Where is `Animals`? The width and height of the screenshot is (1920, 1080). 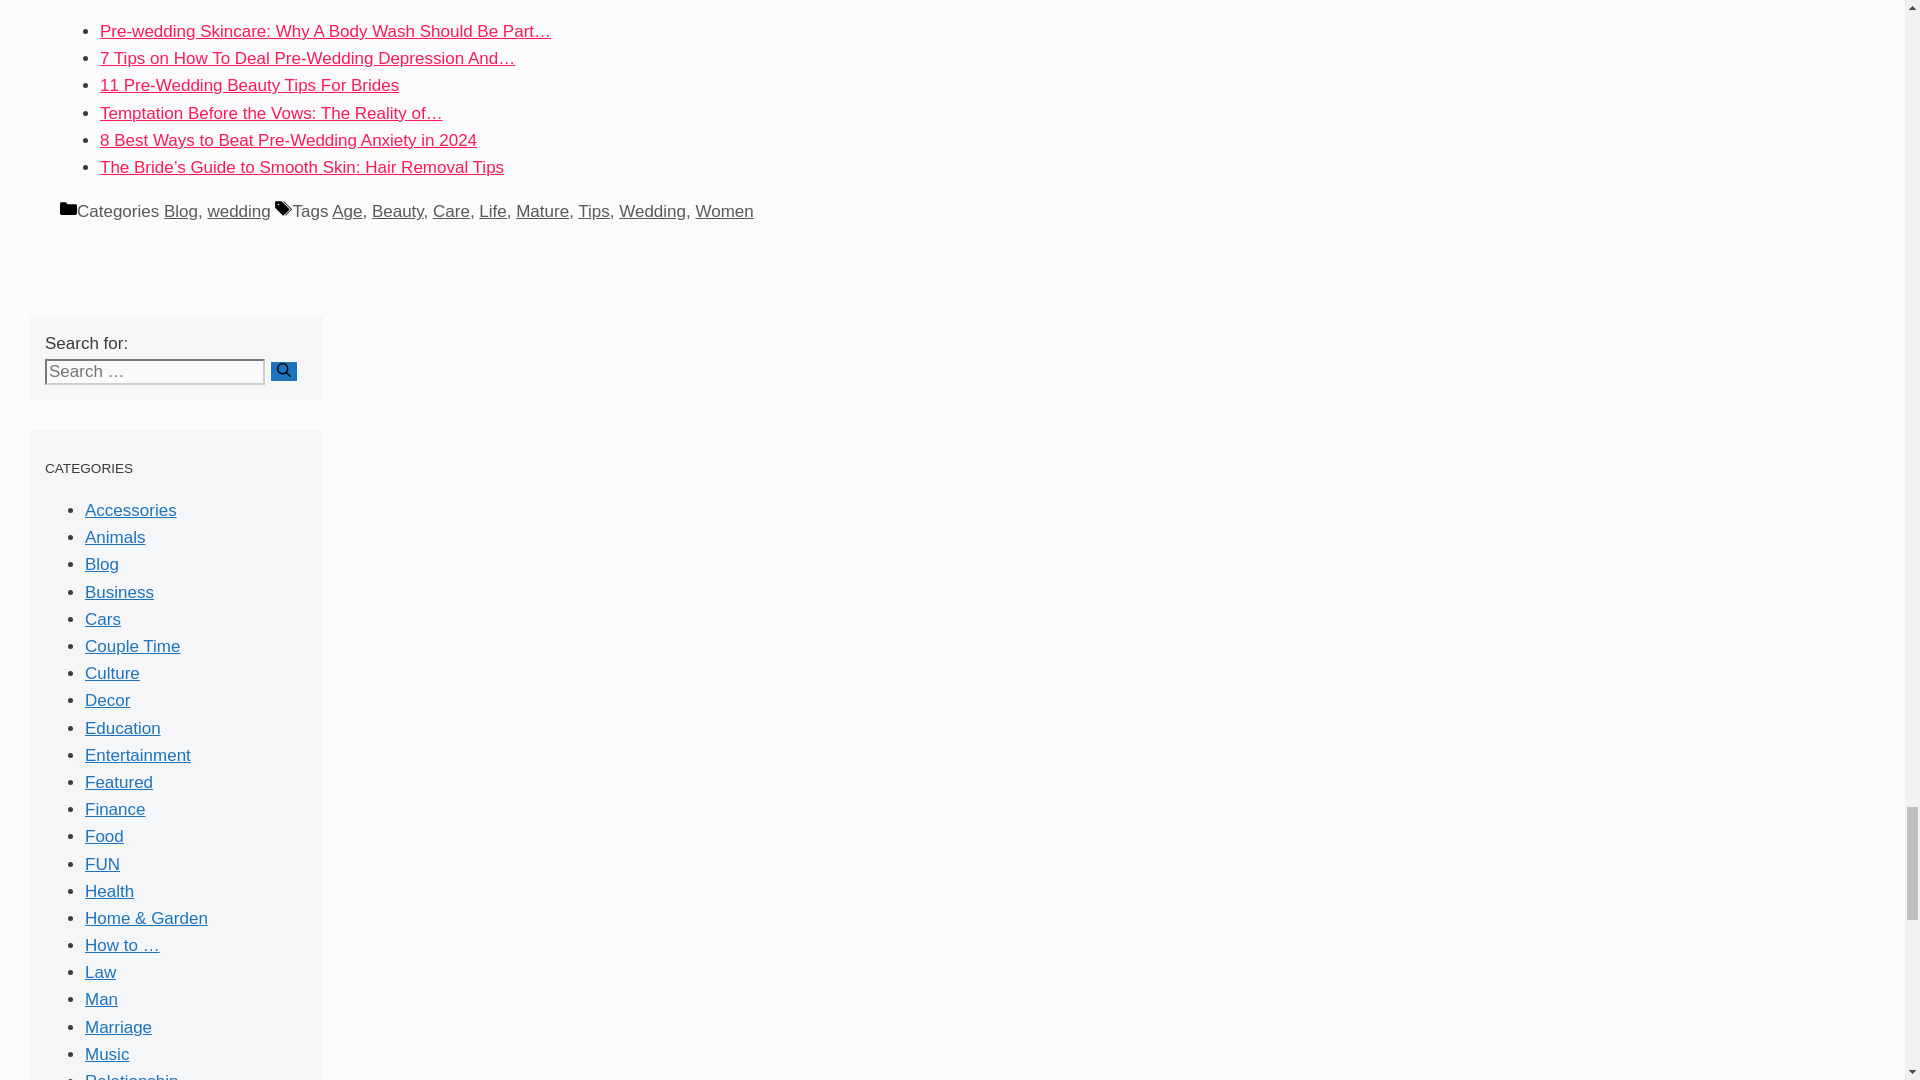
Animals is located at coordinates (114, 537).